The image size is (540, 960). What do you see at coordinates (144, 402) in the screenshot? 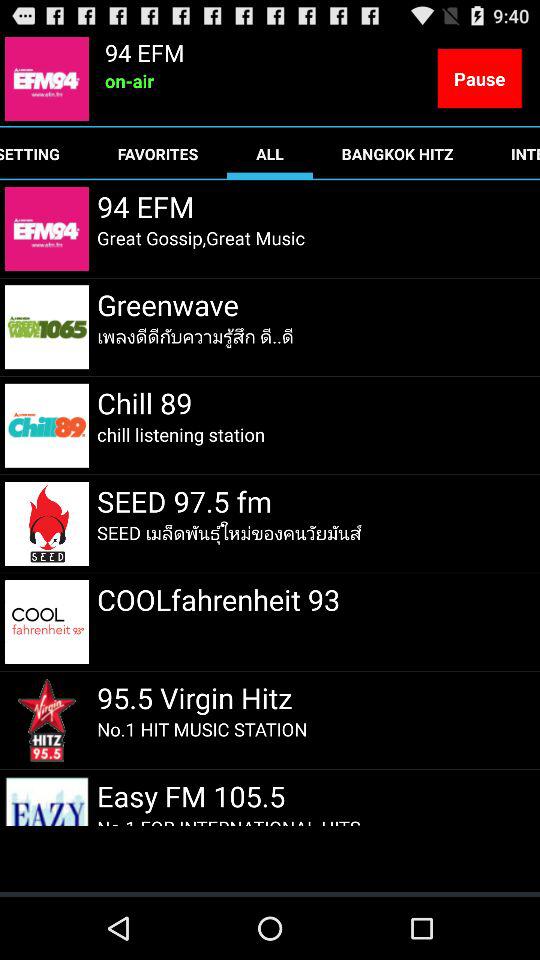
I see `tap the app above chill listening station` at bounding box center [144, 402].